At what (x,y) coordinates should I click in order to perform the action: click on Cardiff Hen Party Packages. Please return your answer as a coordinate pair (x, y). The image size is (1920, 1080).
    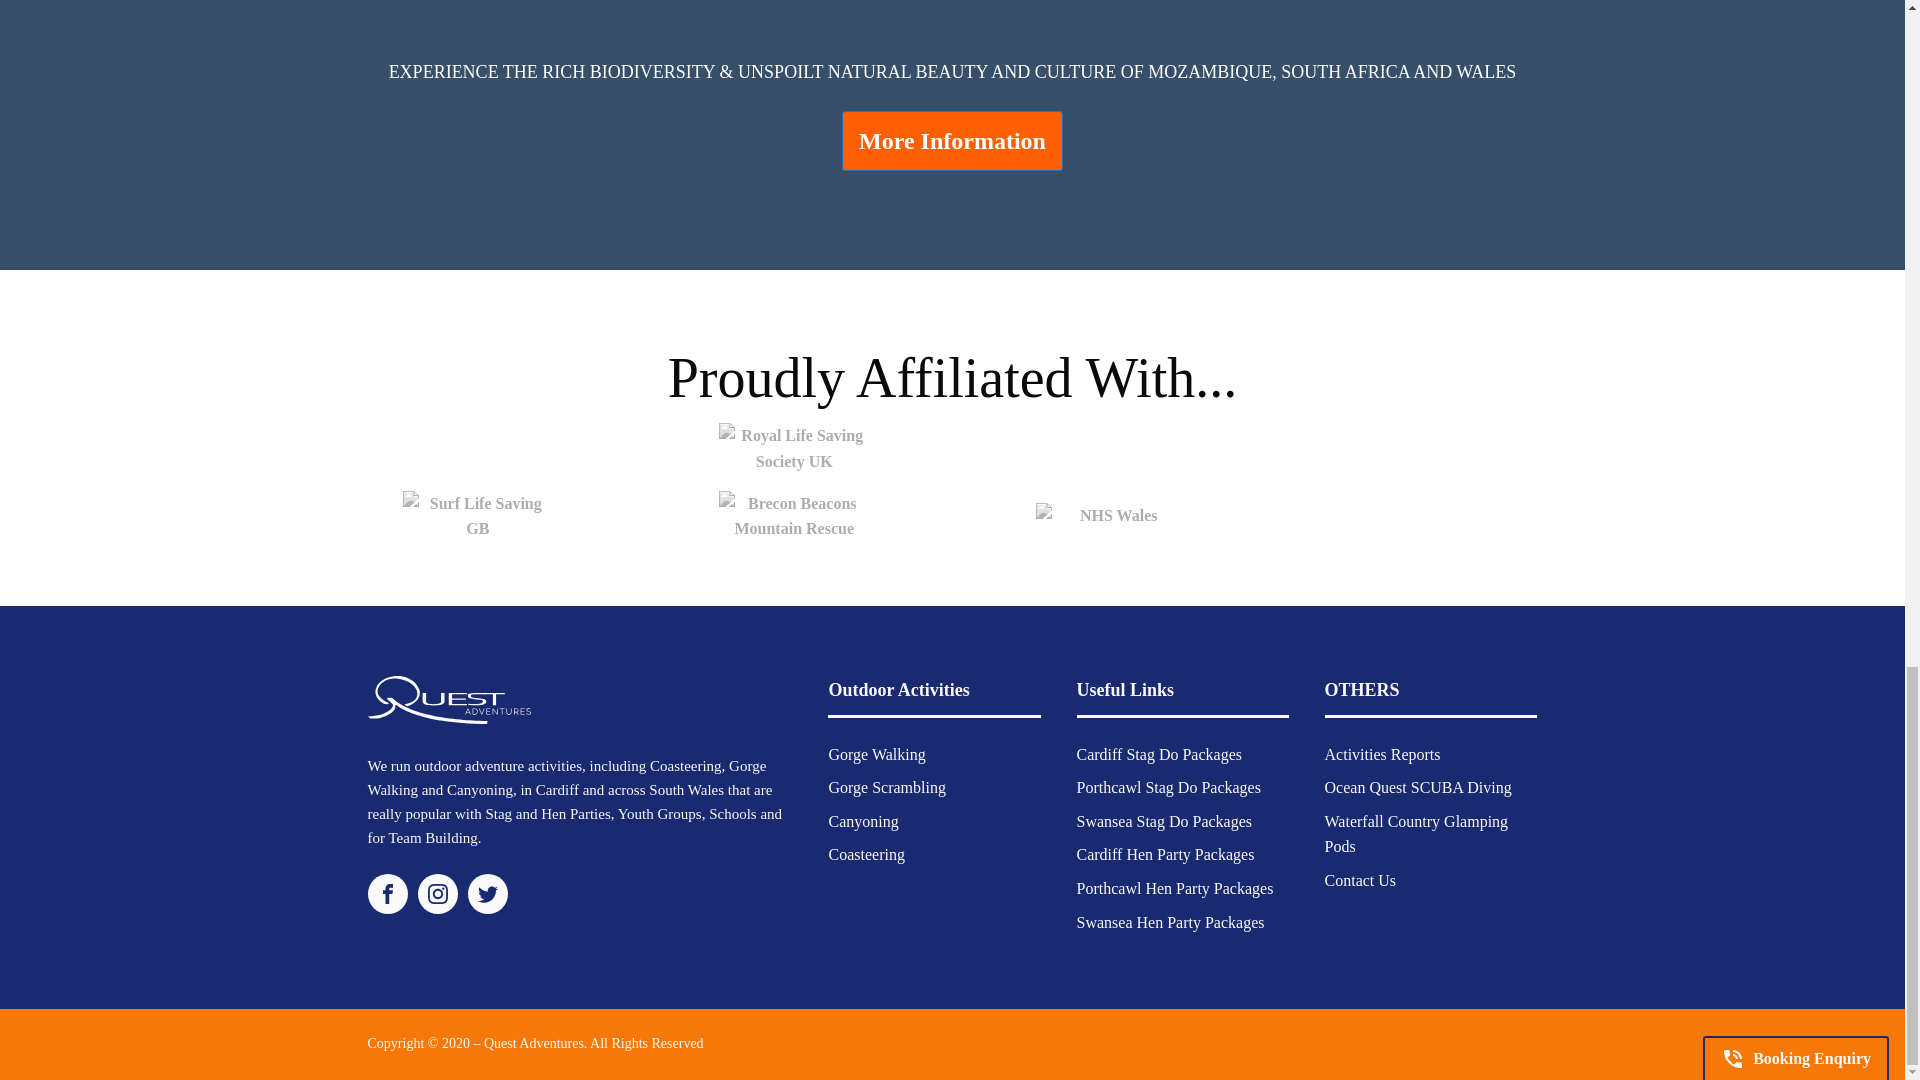
    Looking at the image, I should click on (1176, 854).